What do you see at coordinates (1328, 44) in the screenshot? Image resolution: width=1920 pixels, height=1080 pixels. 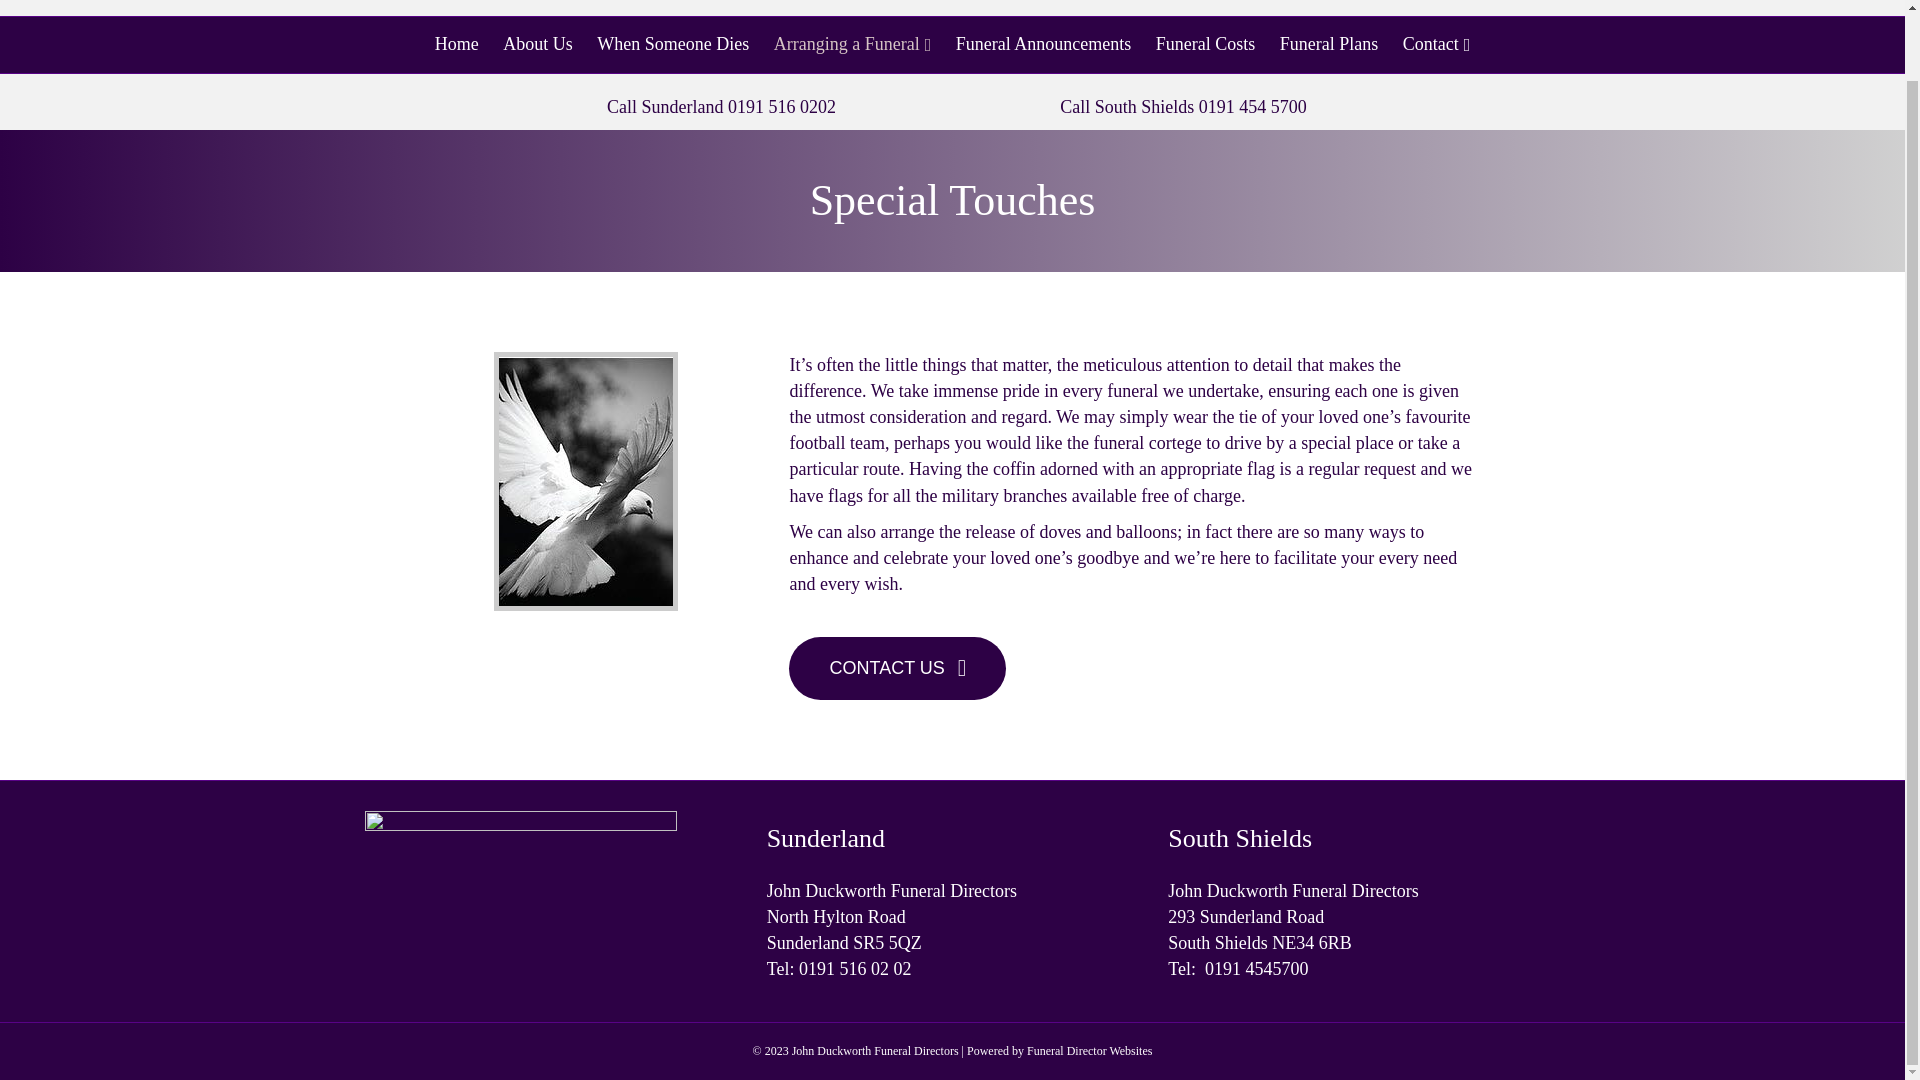 I see `Funeral Plans` at bounding box center [1328, 44].